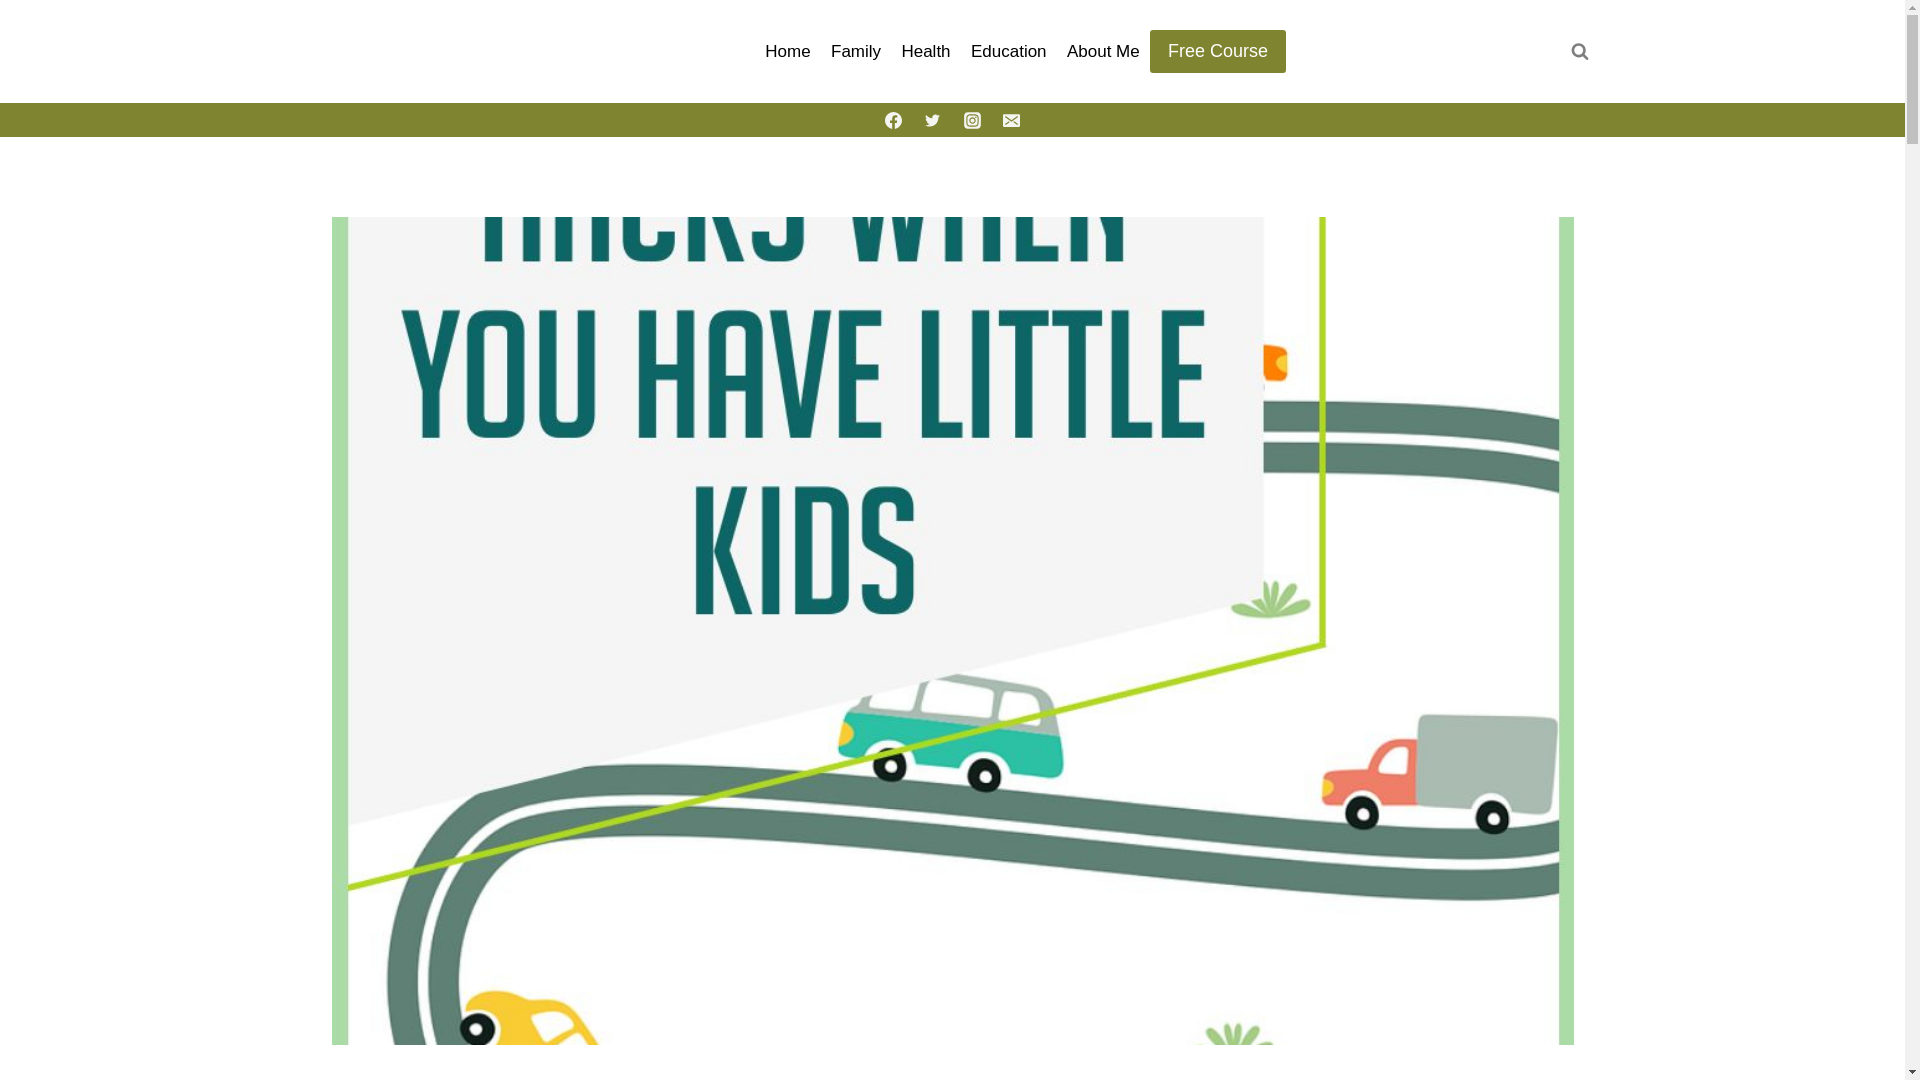 The height and width of the screenshot is (1080, 1920). Describe the element at coordinates (926, 52) in the screenshot. I see `Health` at that location.